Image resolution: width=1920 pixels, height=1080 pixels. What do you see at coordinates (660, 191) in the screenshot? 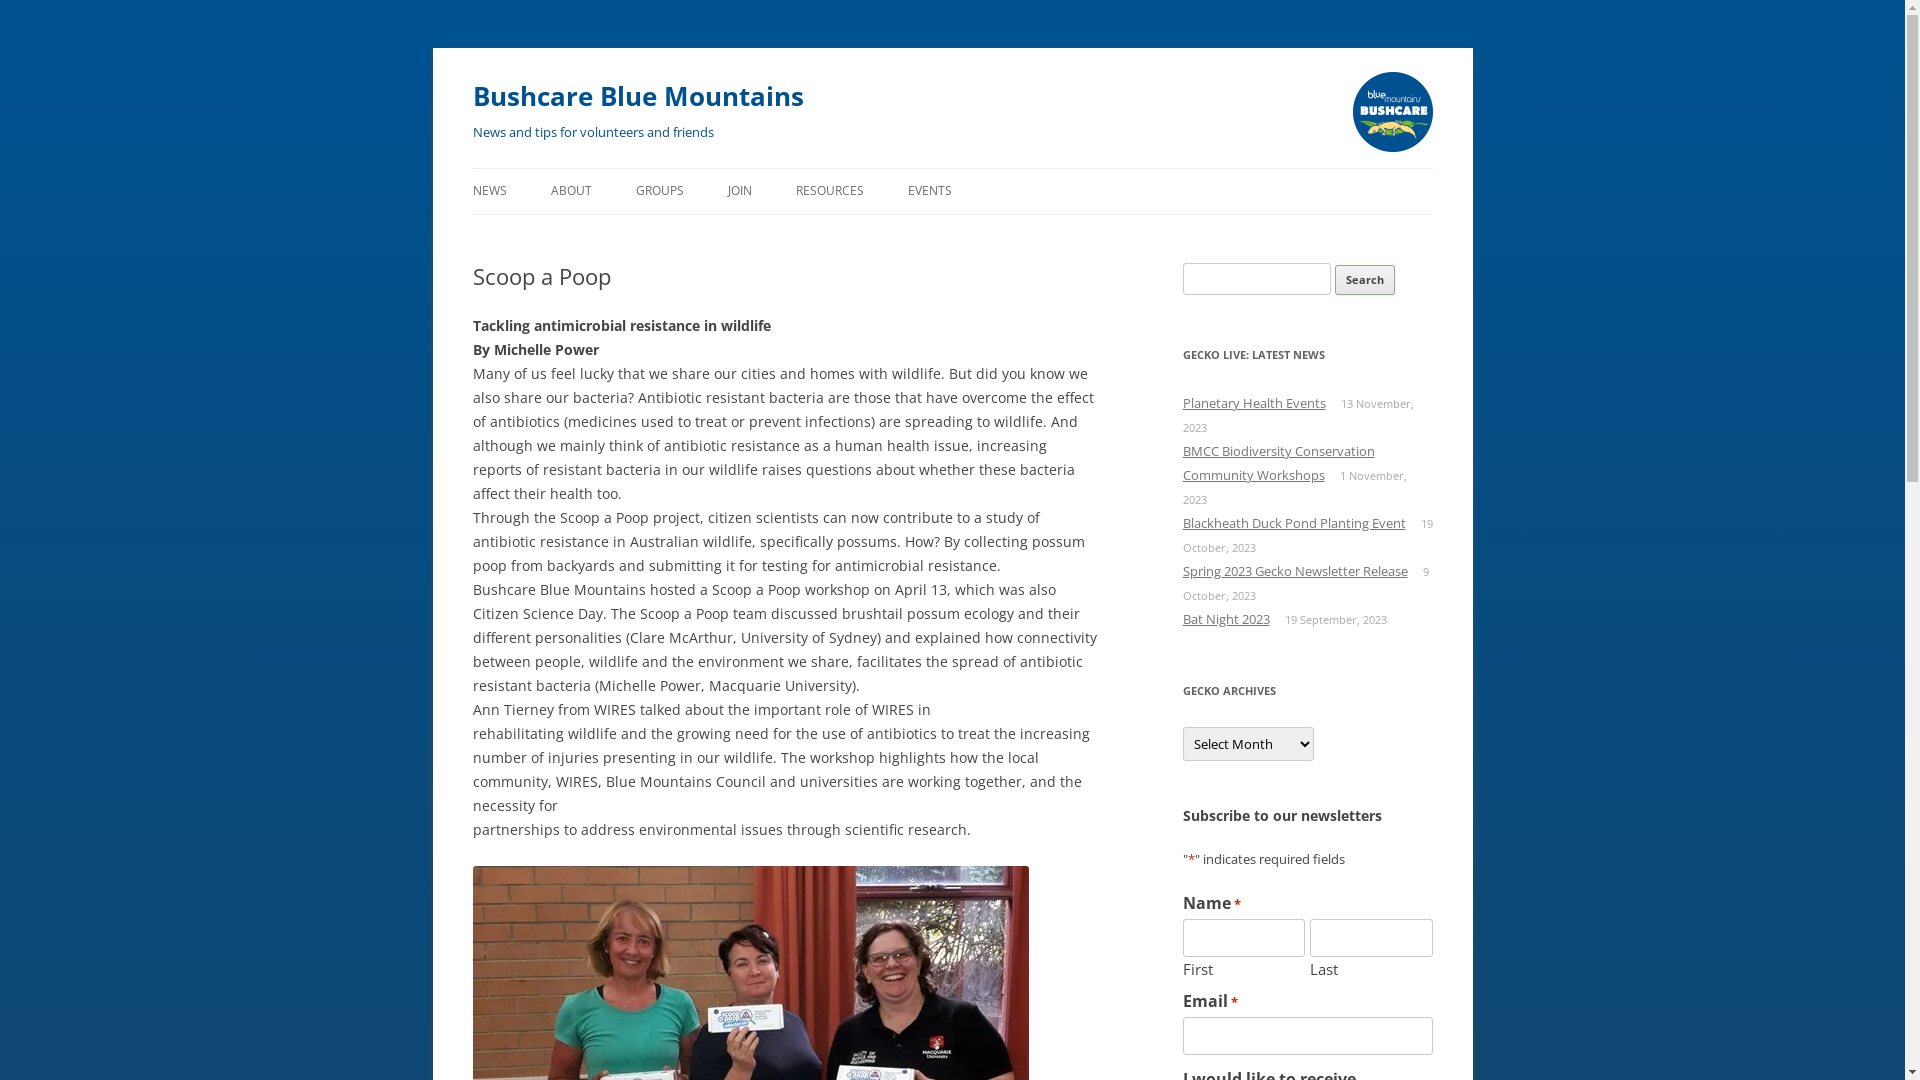
I see `GROUPS` at bounding box center [660, 191].